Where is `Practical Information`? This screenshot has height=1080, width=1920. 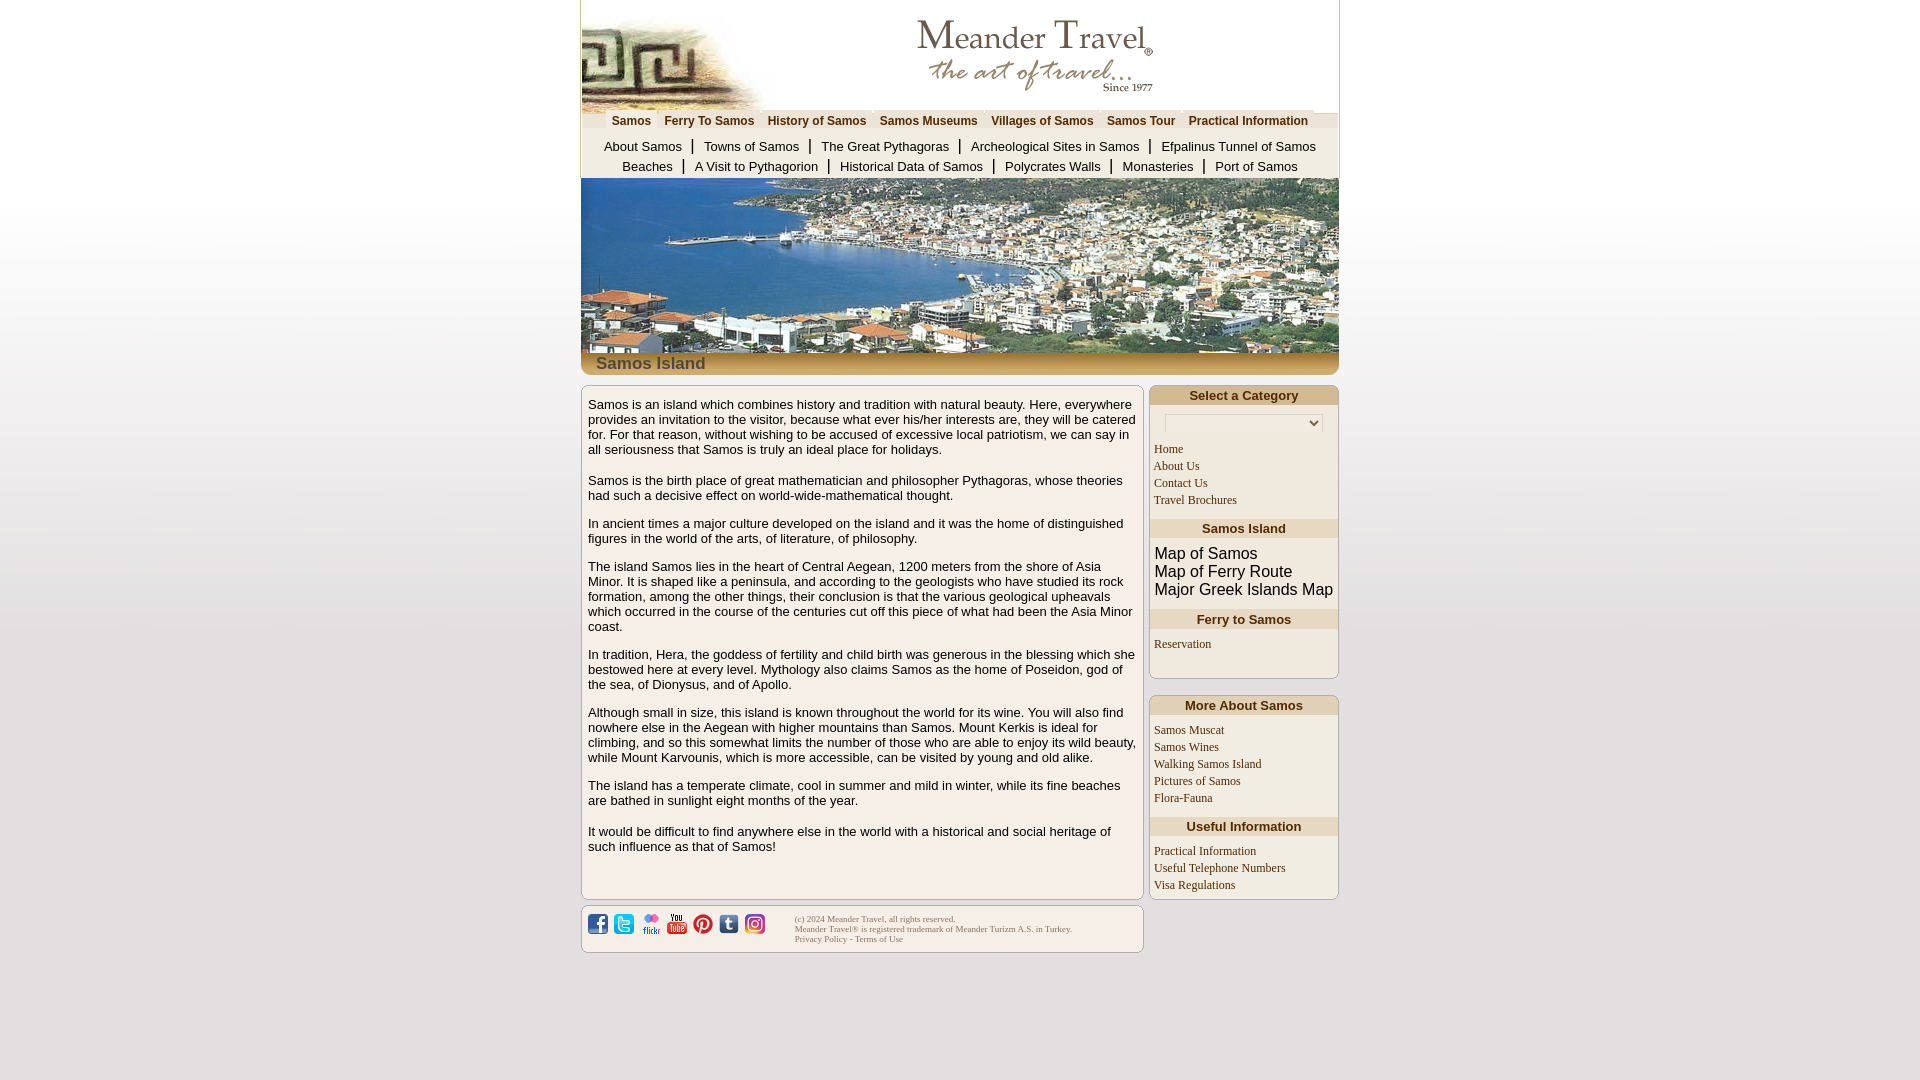 Practical Information is located at coordinates (1248, 119).